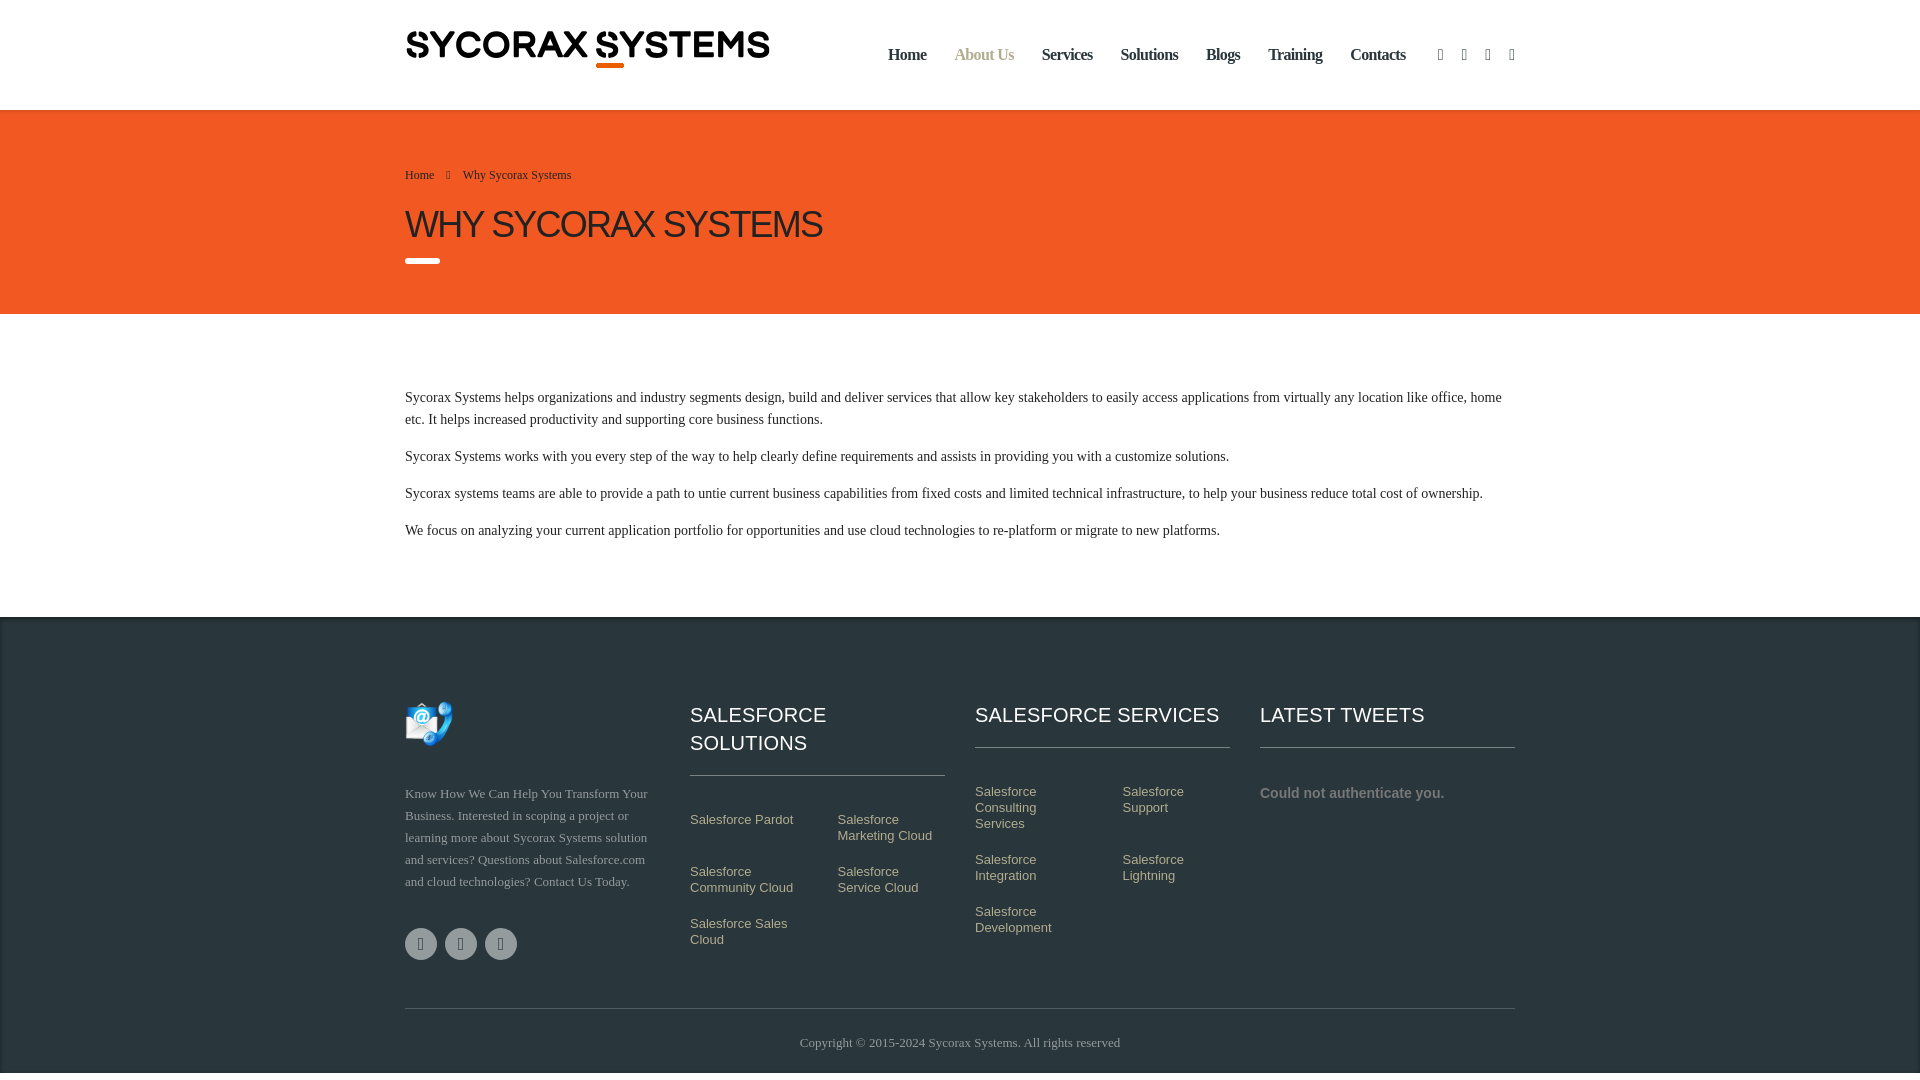 The width and height of the screenshot is (1920, 1080). What do you see at coordinates (419, 175) in the screenshot?
I see `Go to Sycorax Systems.` at bounding box center [419, 175].